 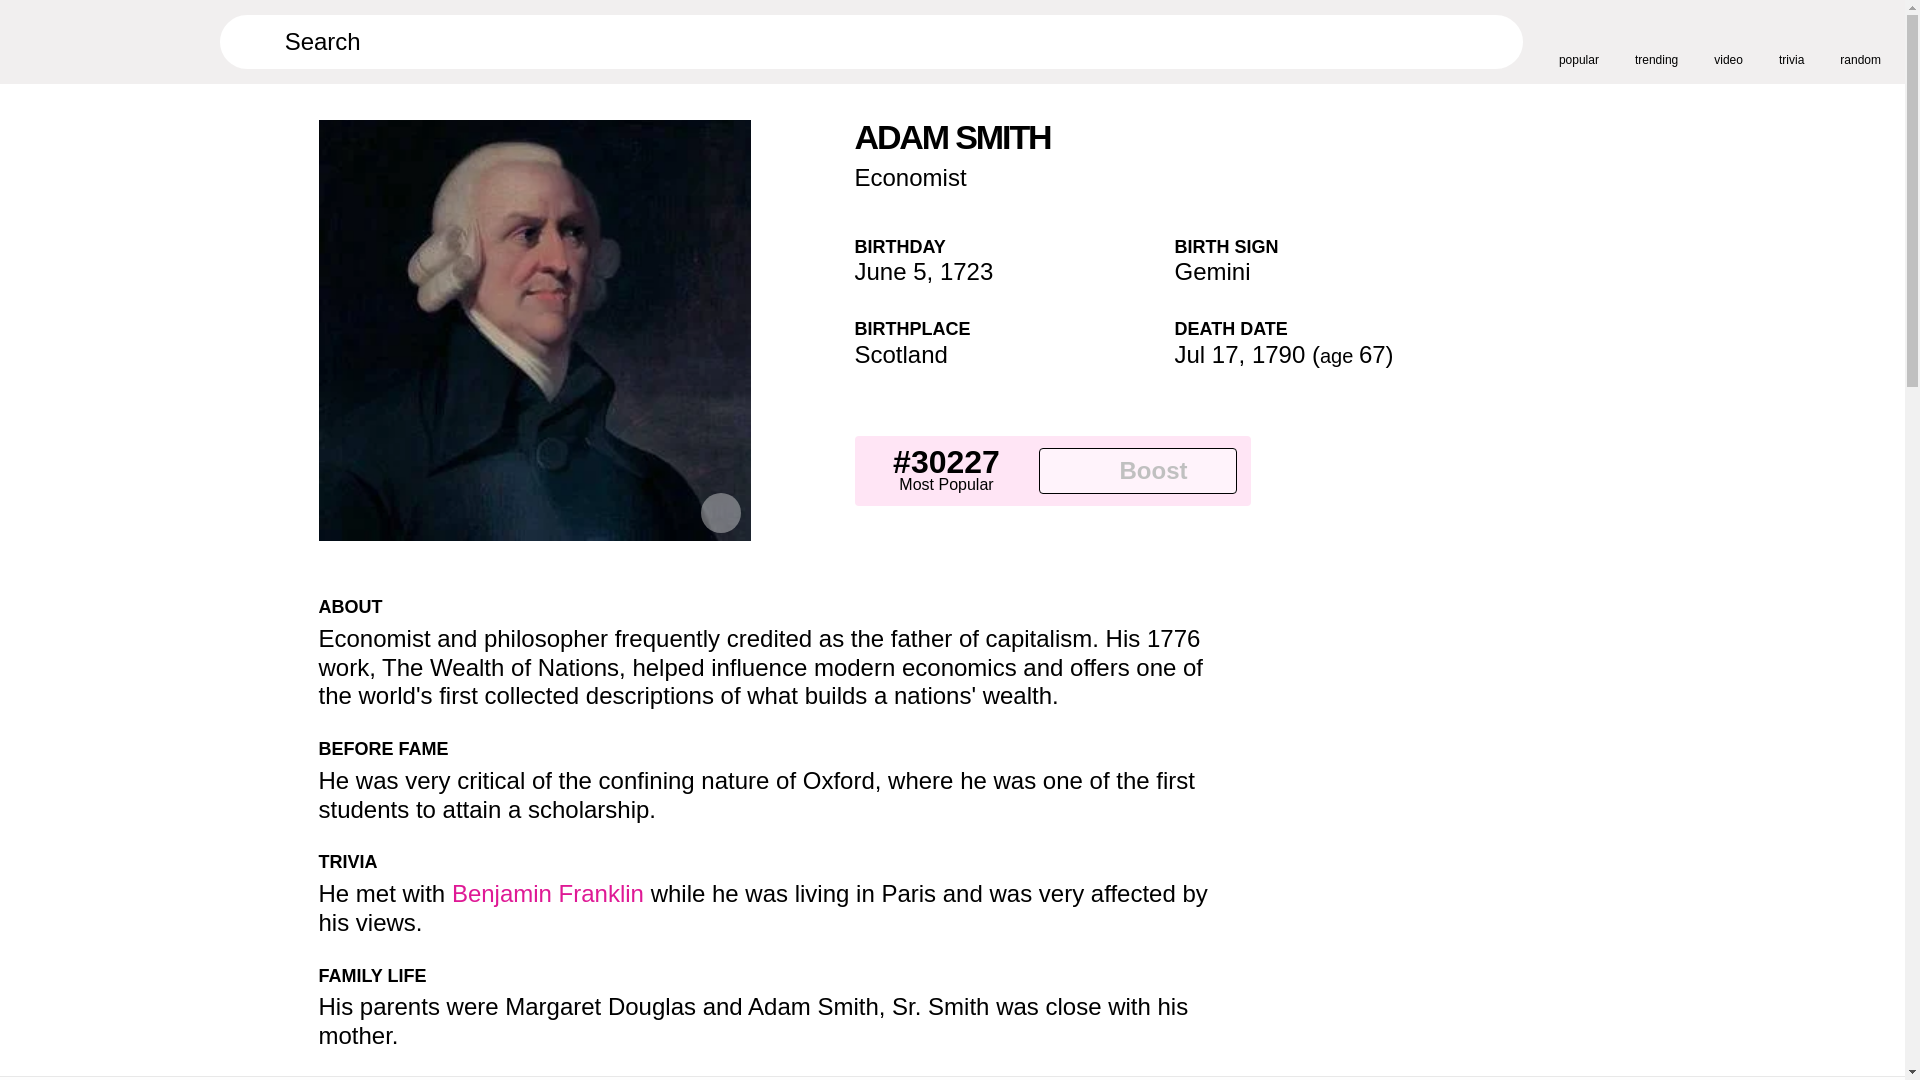 What do you see at coordinates (900, 354) in the screenshot?
I see `Scotland` at bounding box center [900, 354].